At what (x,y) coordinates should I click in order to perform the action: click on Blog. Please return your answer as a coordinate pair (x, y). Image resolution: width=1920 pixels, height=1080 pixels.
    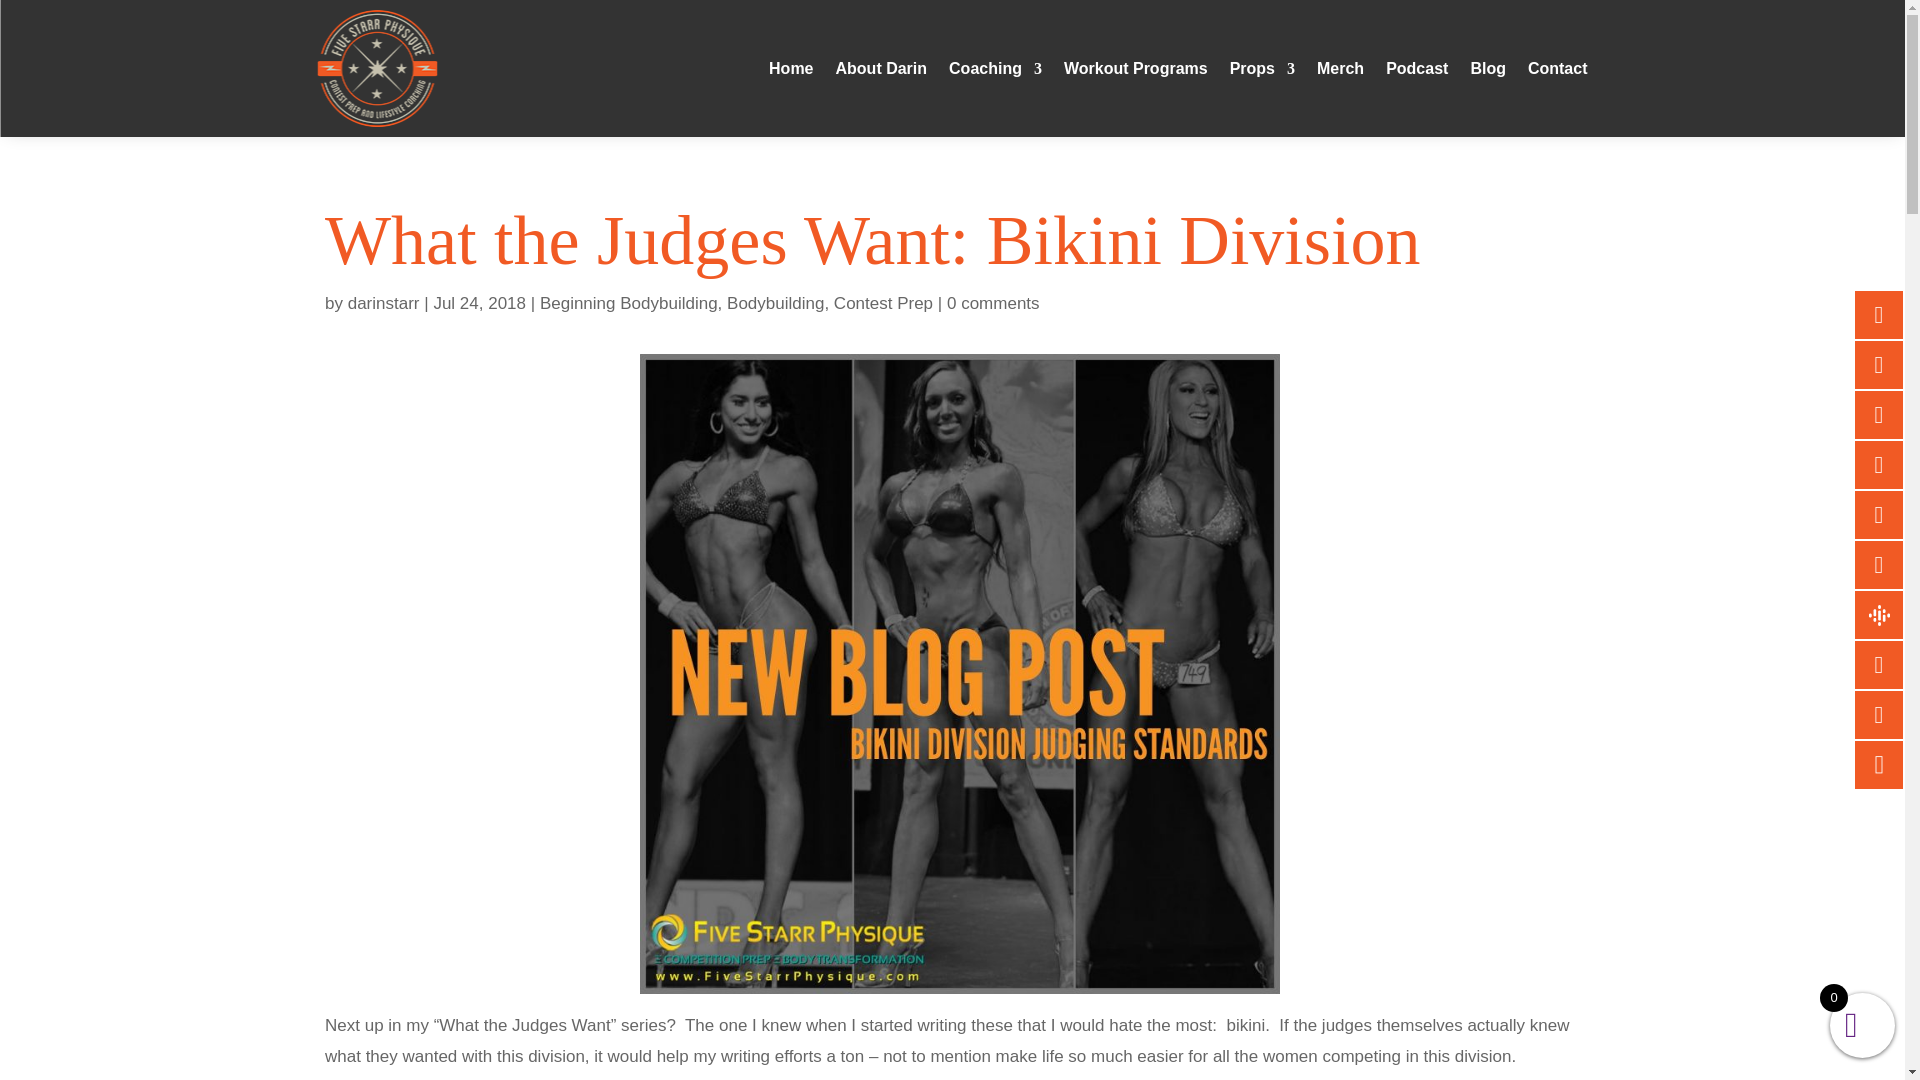
    Looking at the image, I should click on (1488, 68).